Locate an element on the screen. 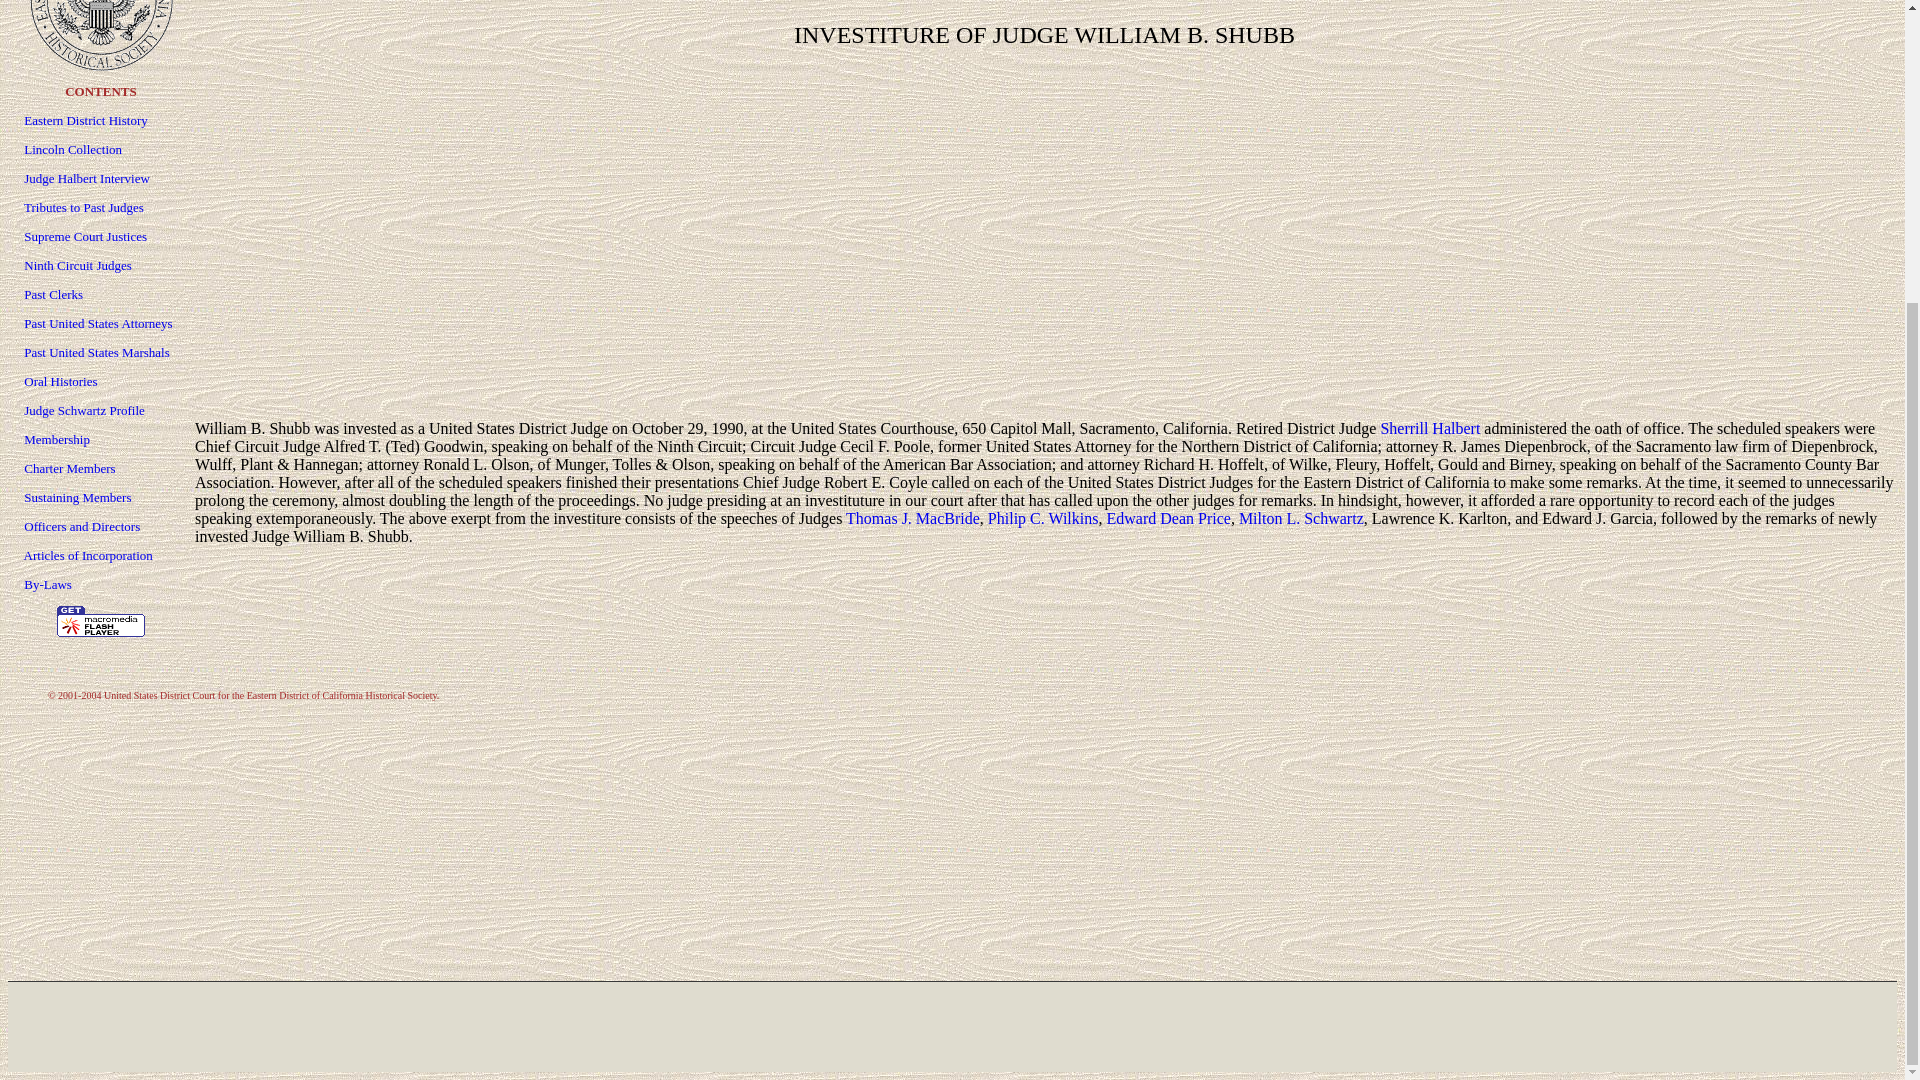 This screenshot has width=1920, height=1080. Ninth Circuit Judges is located at coordinates (78, 266).